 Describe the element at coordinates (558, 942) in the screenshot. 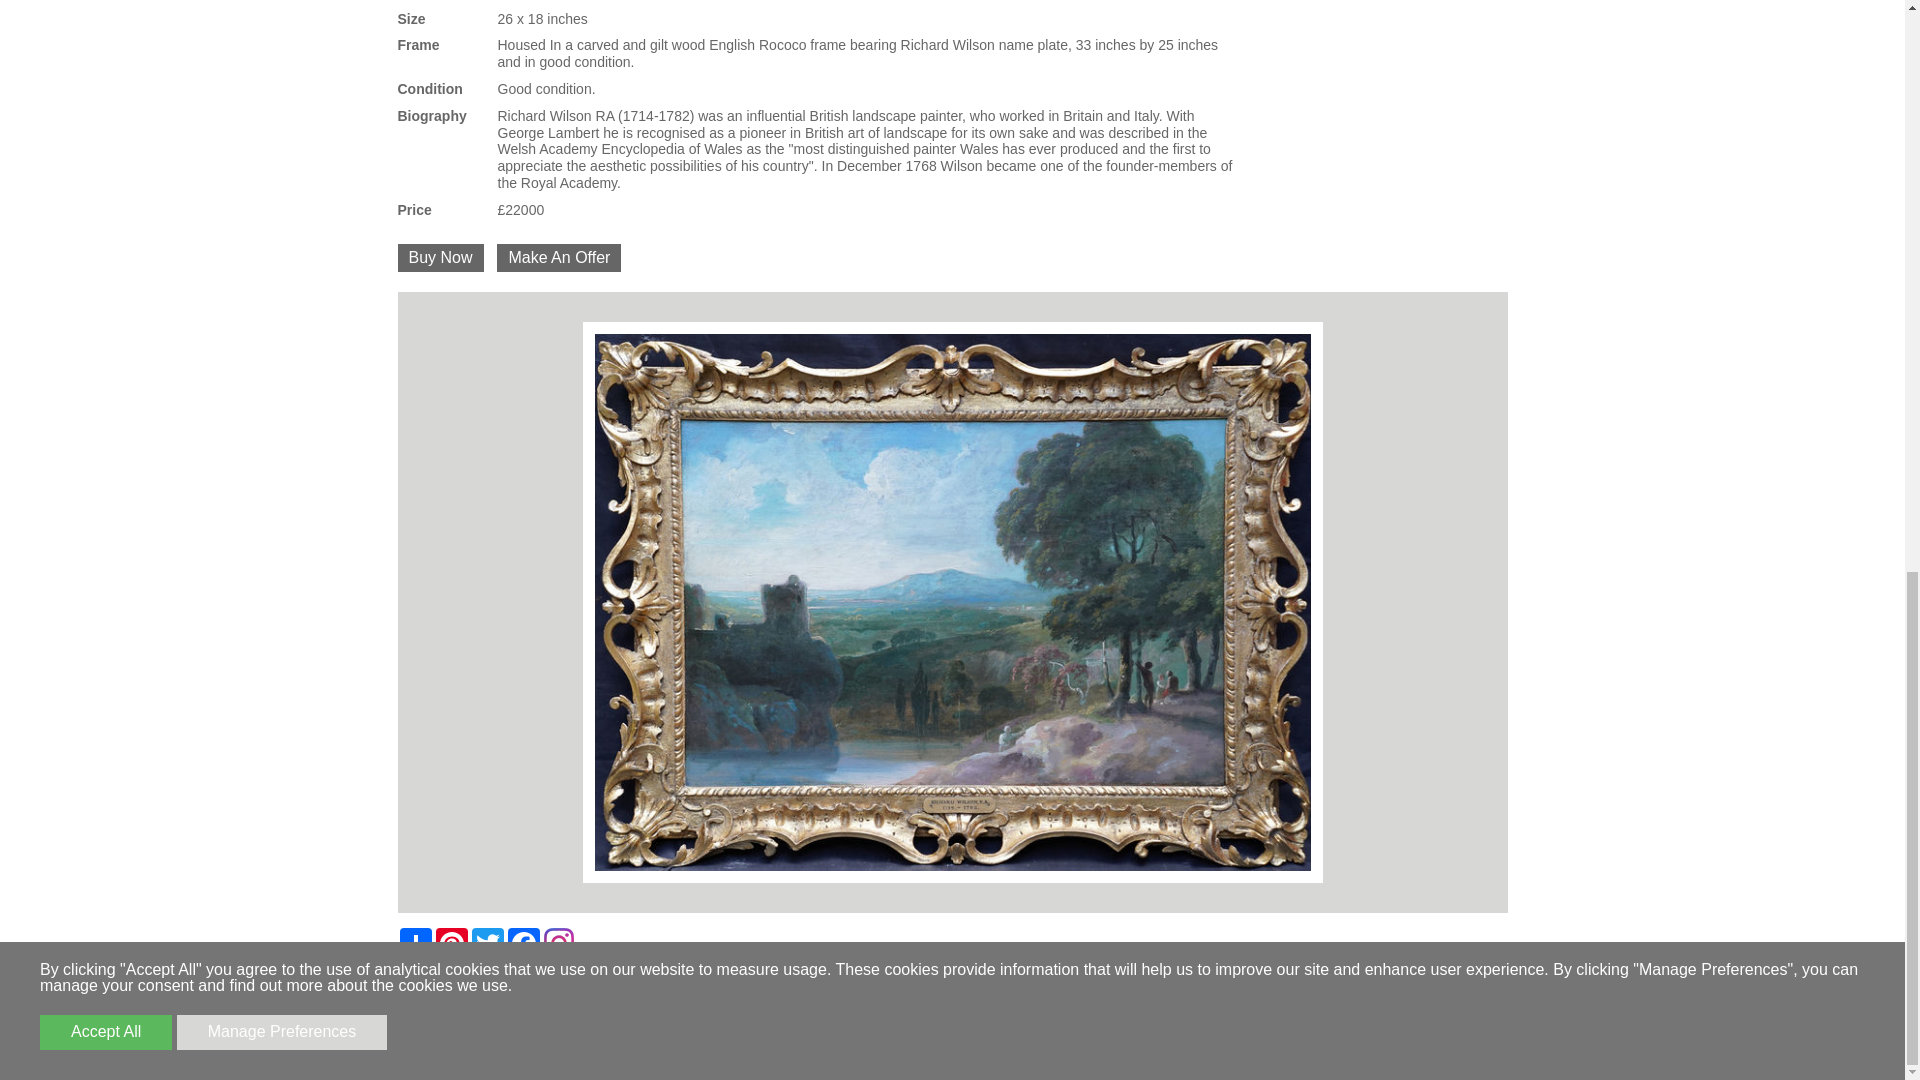

I see `instagram` at that location.